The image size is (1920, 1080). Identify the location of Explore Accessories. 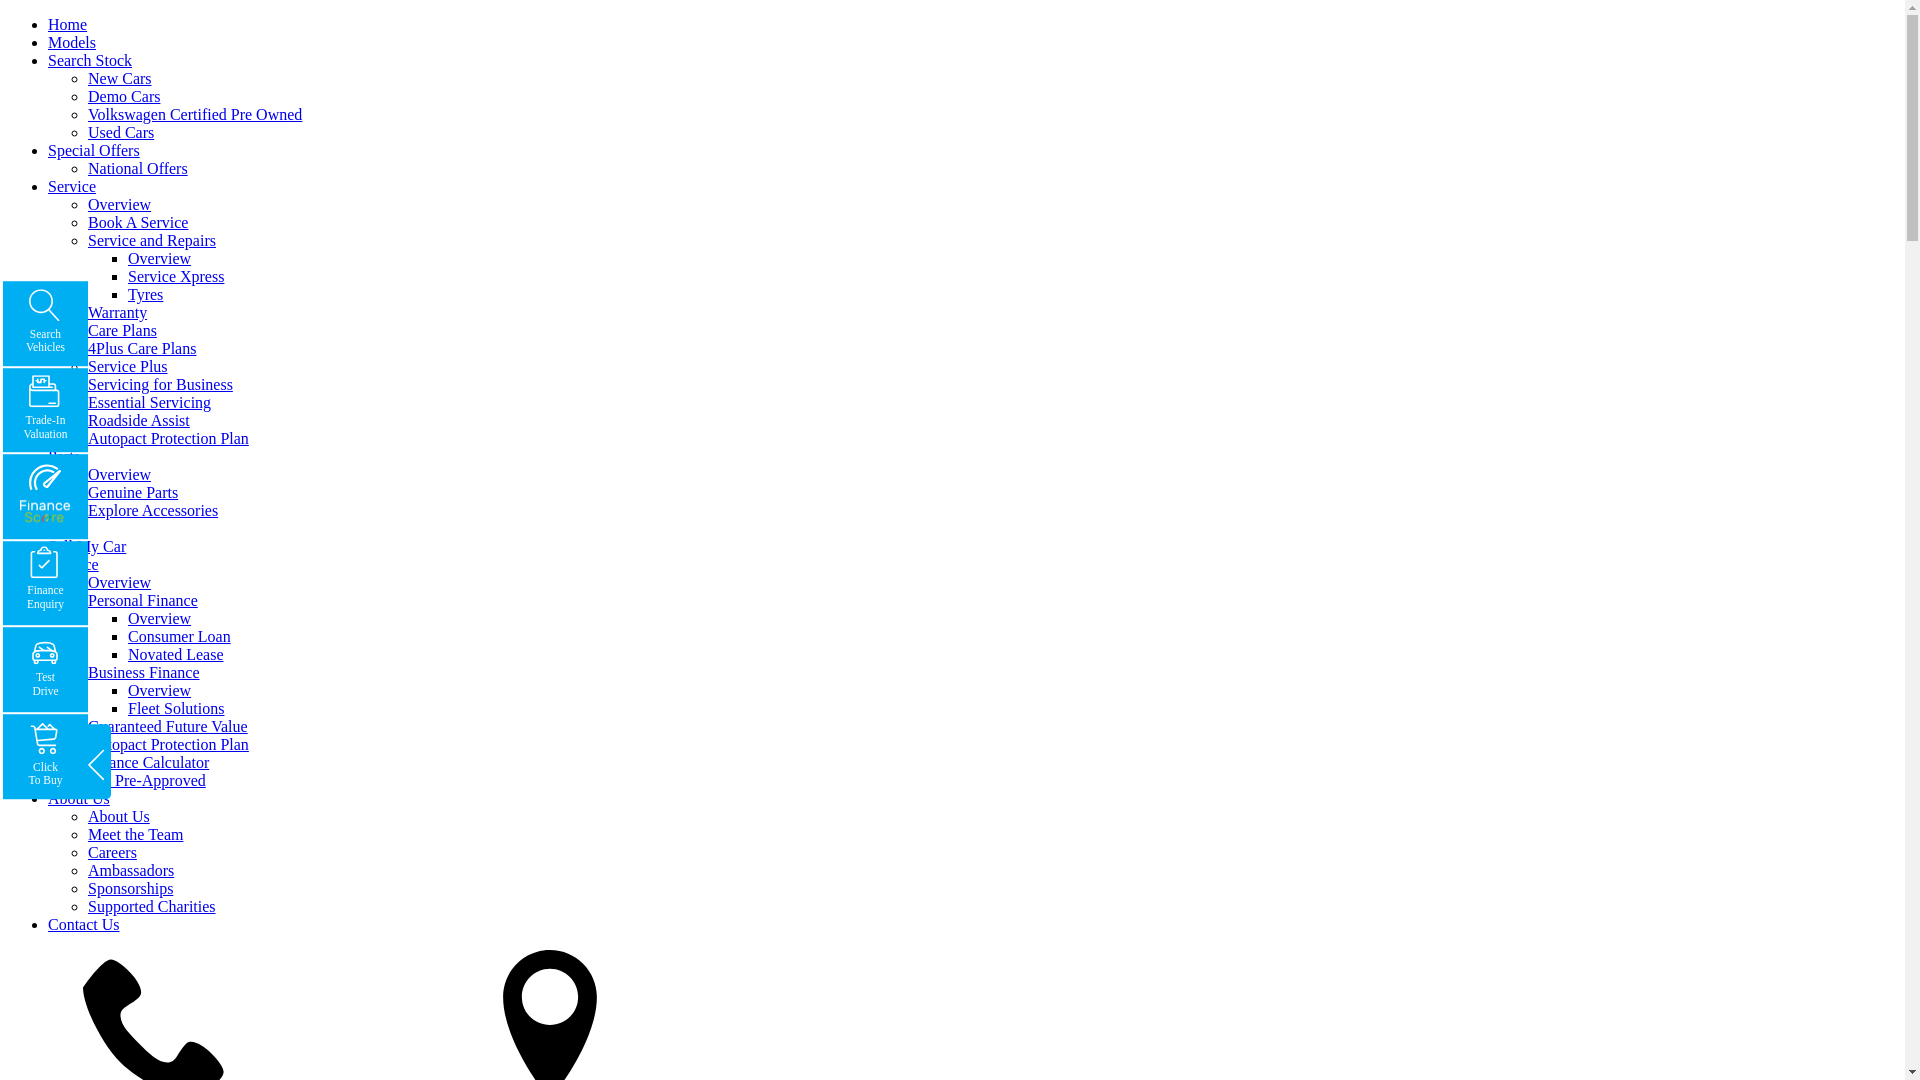
(153, 510).